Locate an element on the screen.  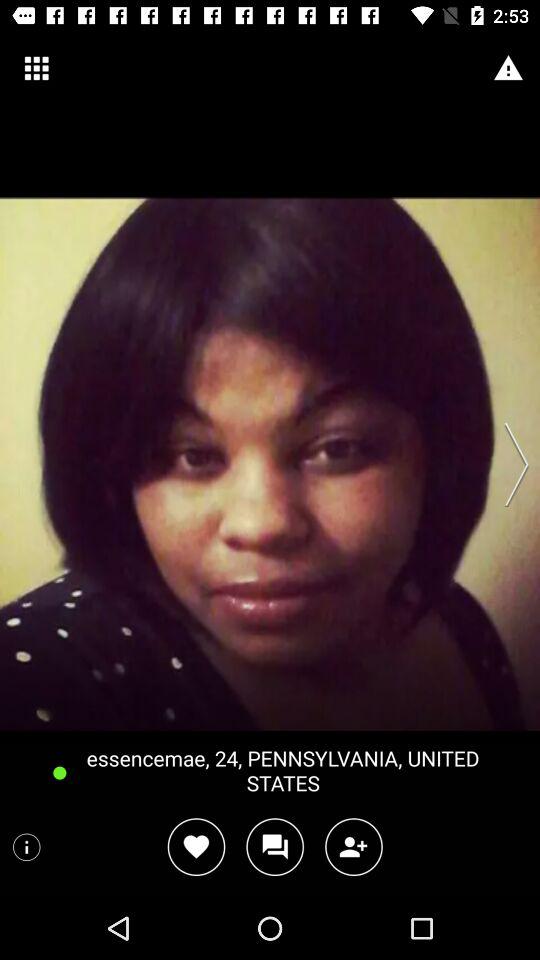
next photo is located at coordinates (510, 464).